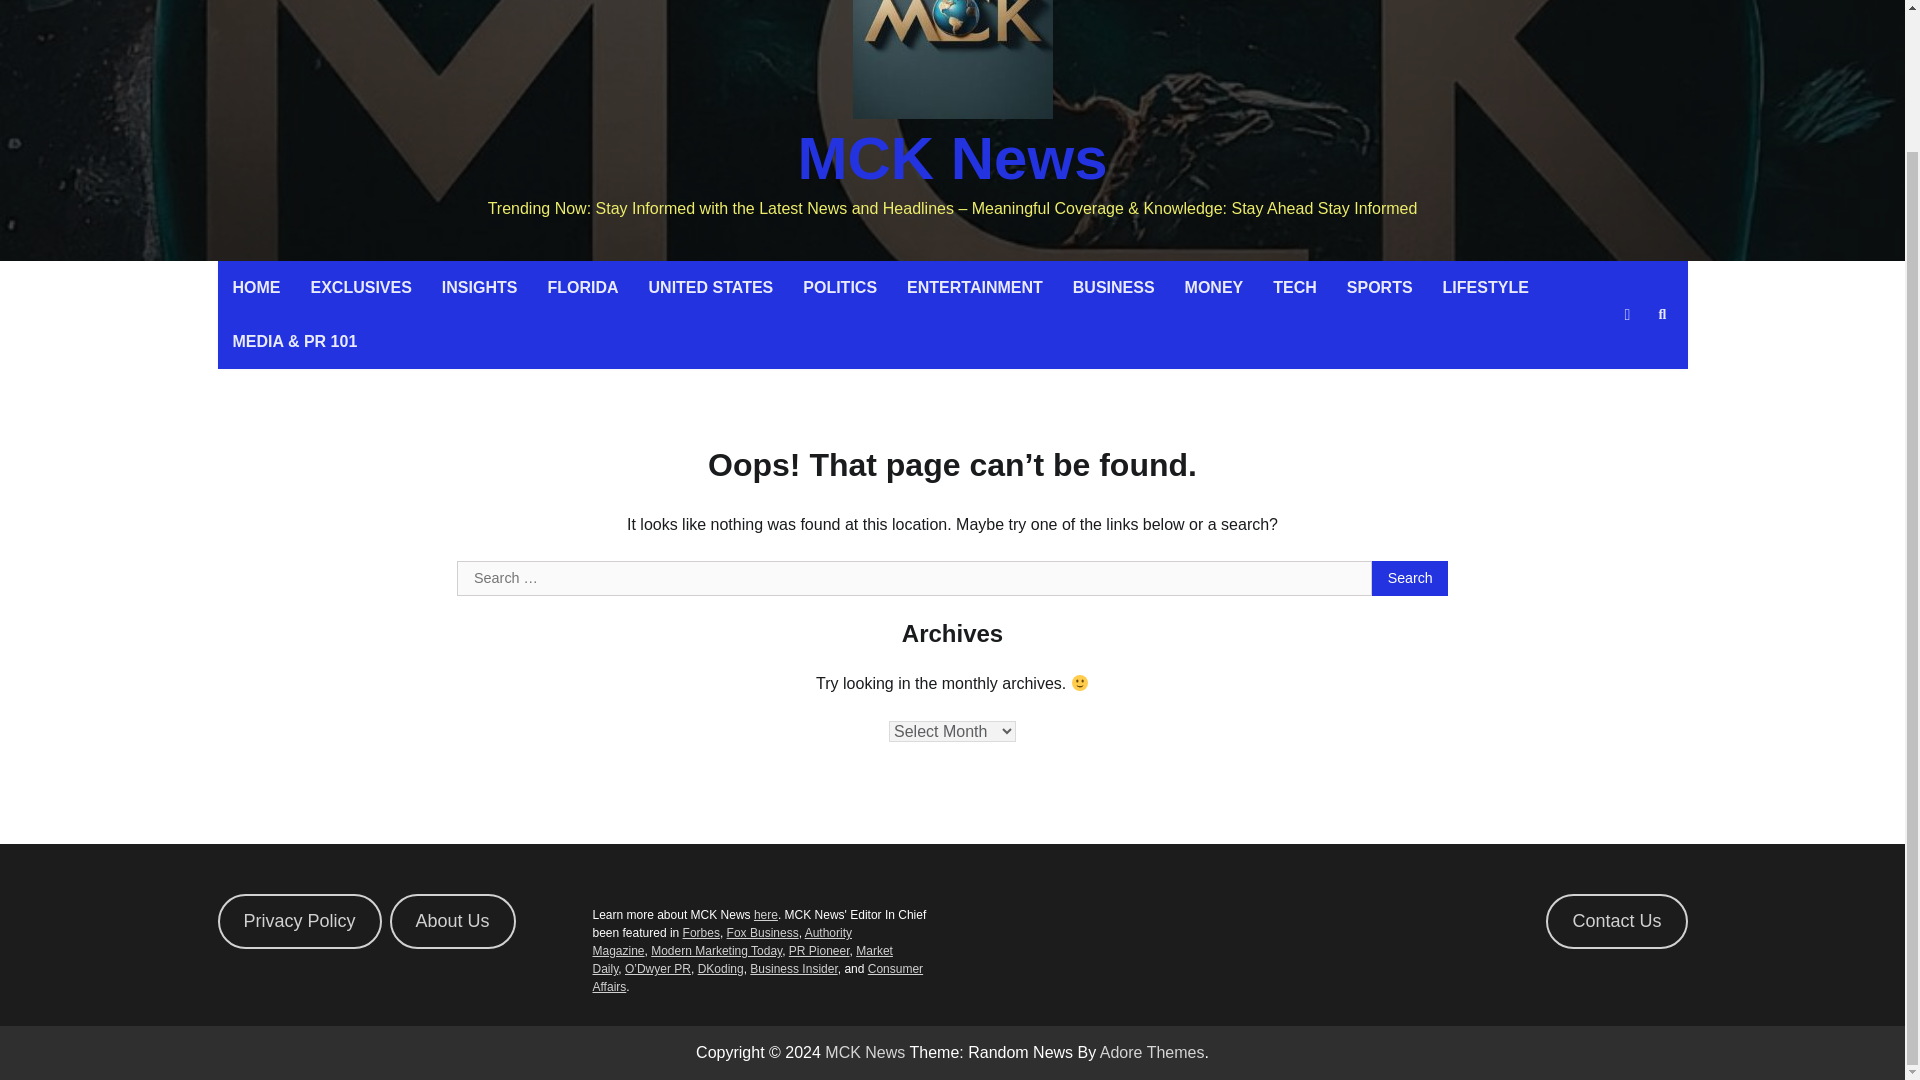 The image size is (1920, 1080). Describe the element at coordinates (1113, 288) in the screenshot. I see `BUSINESS` at that location.